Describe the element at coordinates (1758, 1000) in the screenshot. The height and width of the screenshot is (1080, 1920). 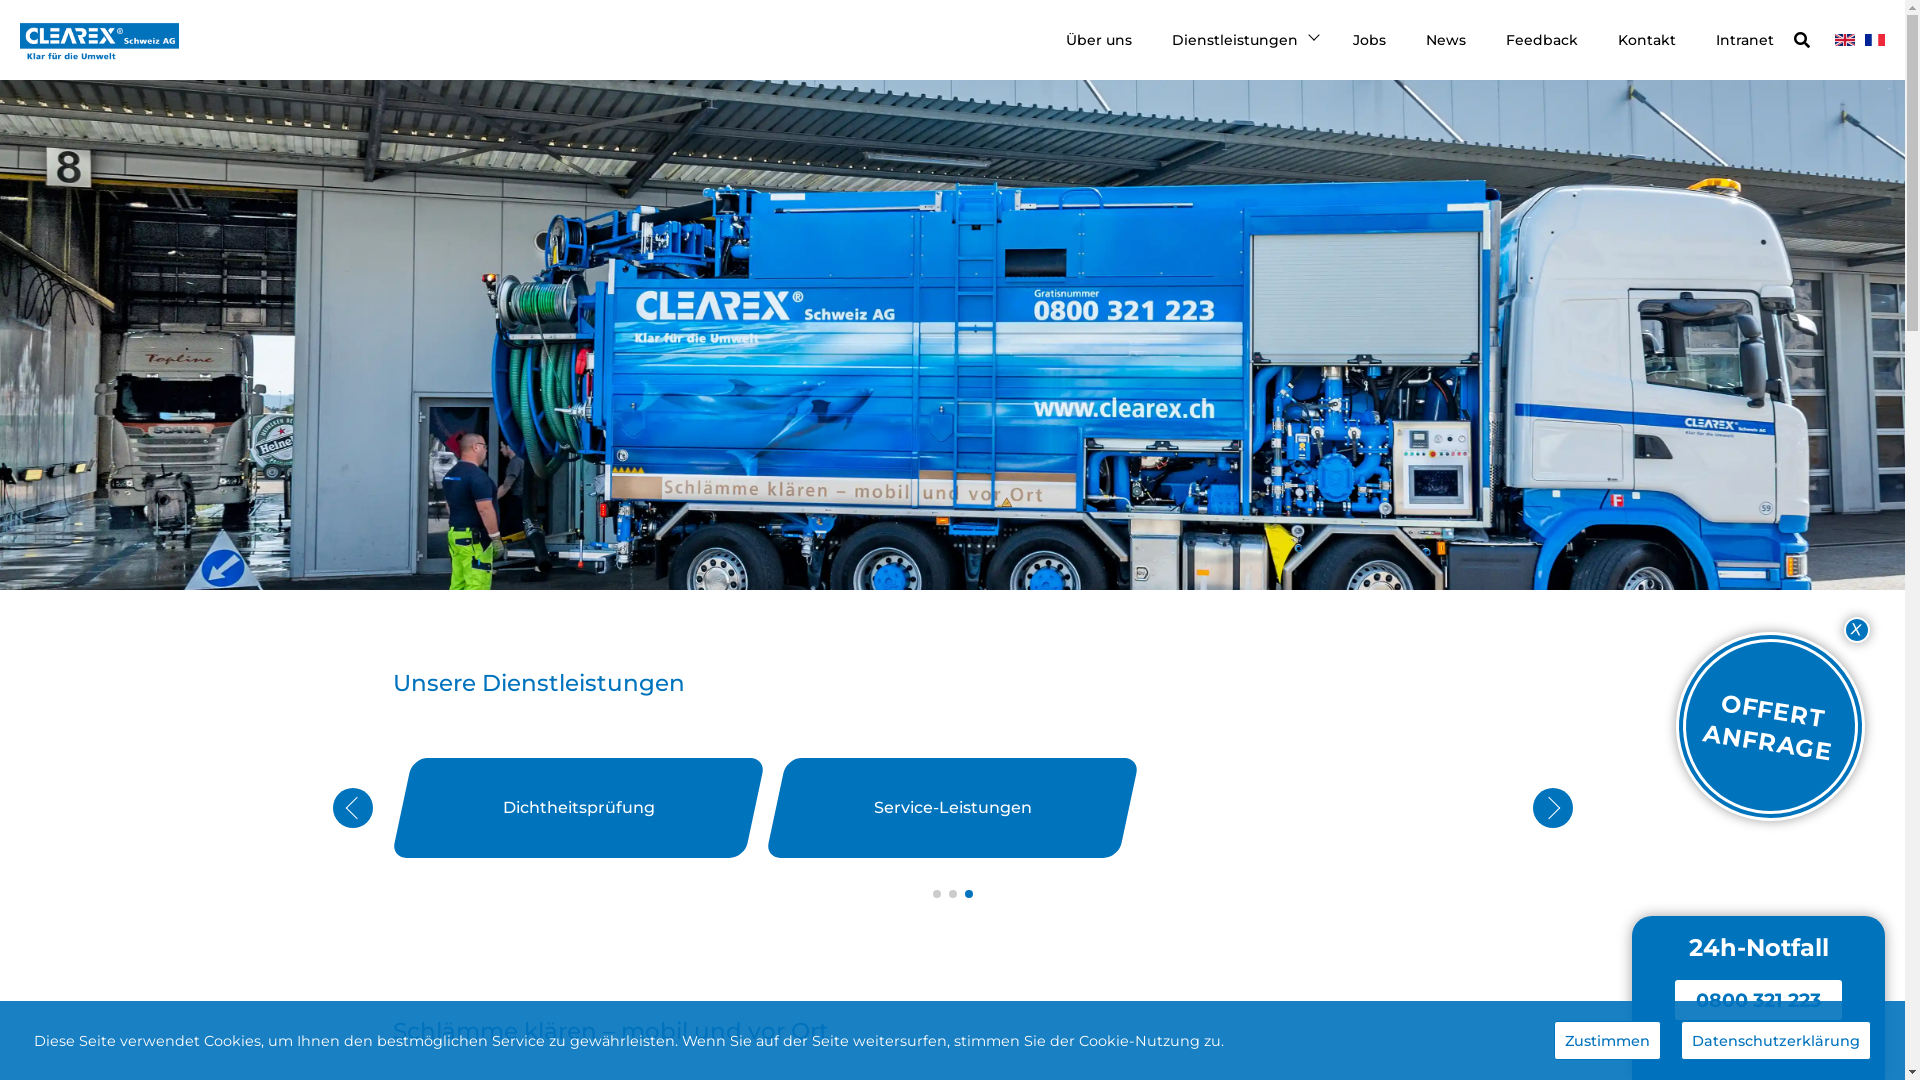
I see `0800 321 223` at that location.